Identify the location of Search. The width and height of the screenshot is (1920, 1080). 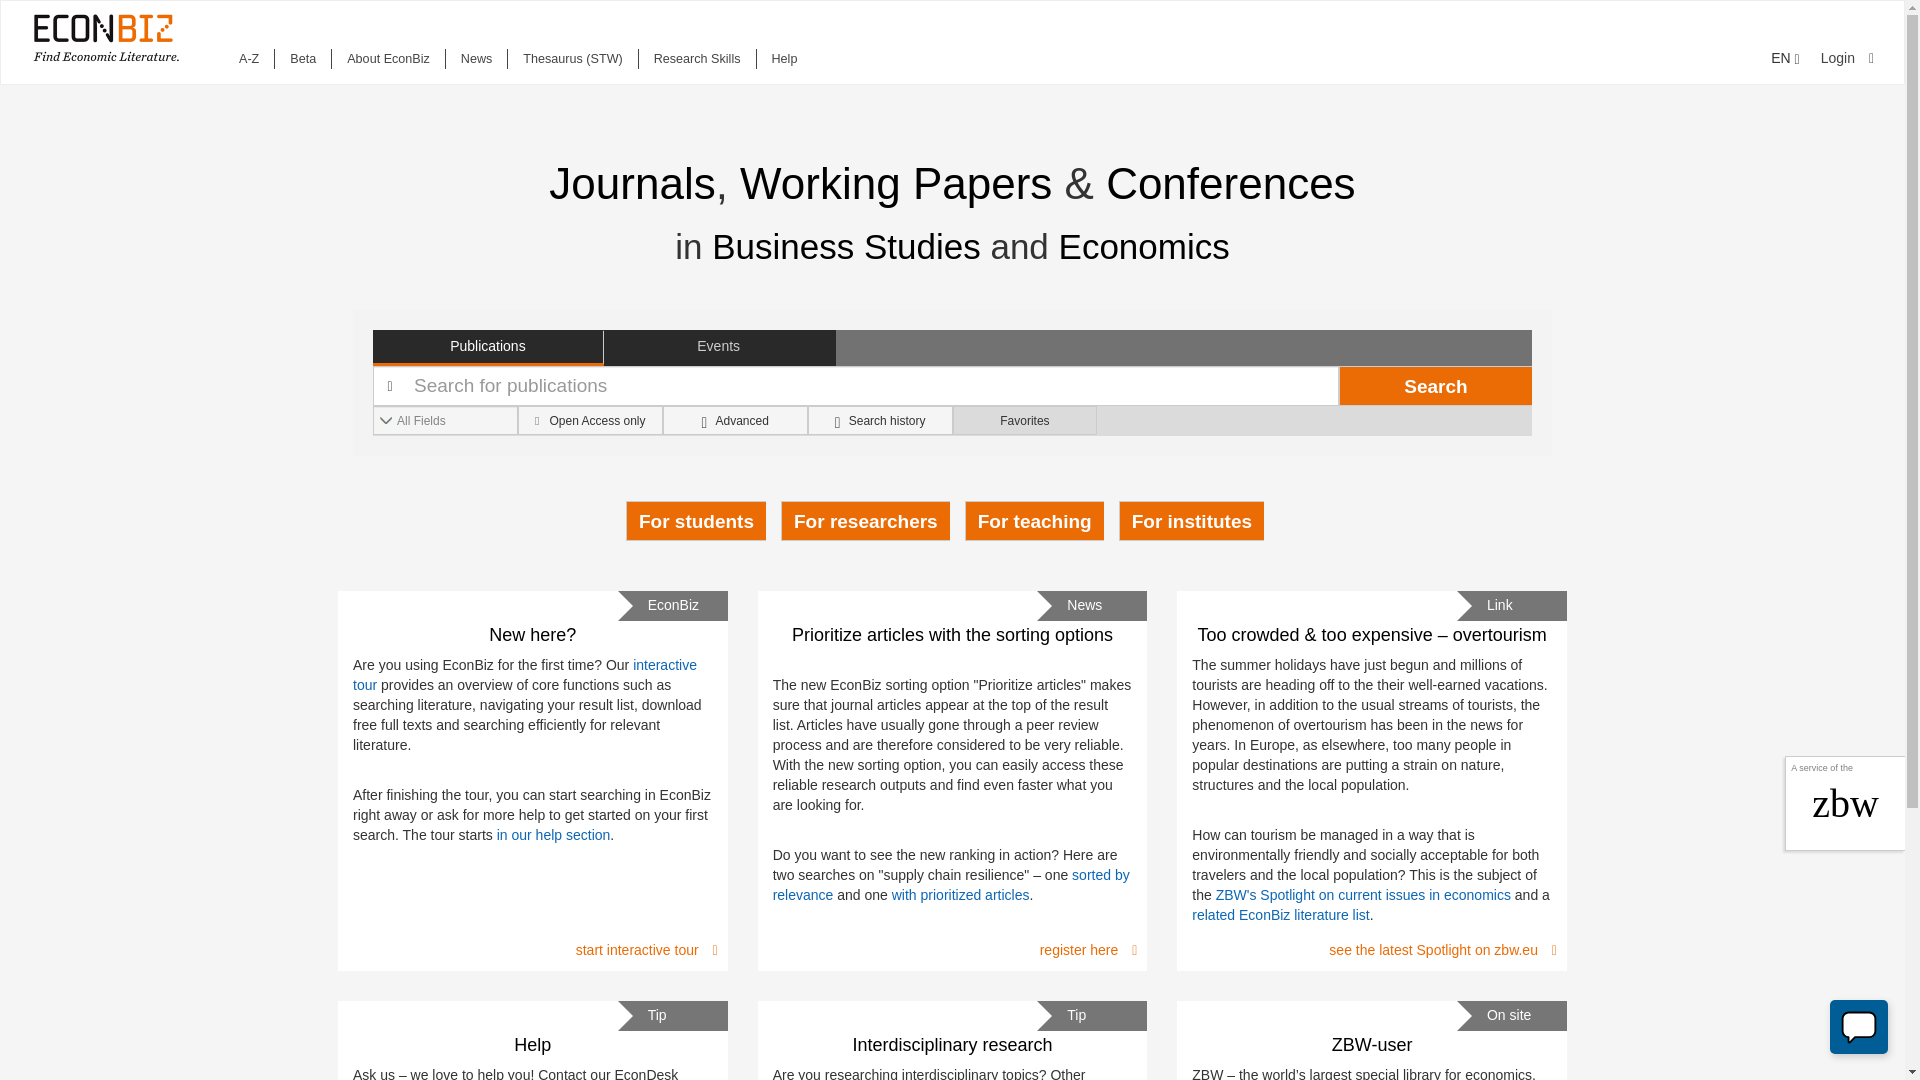
(1435, 386).